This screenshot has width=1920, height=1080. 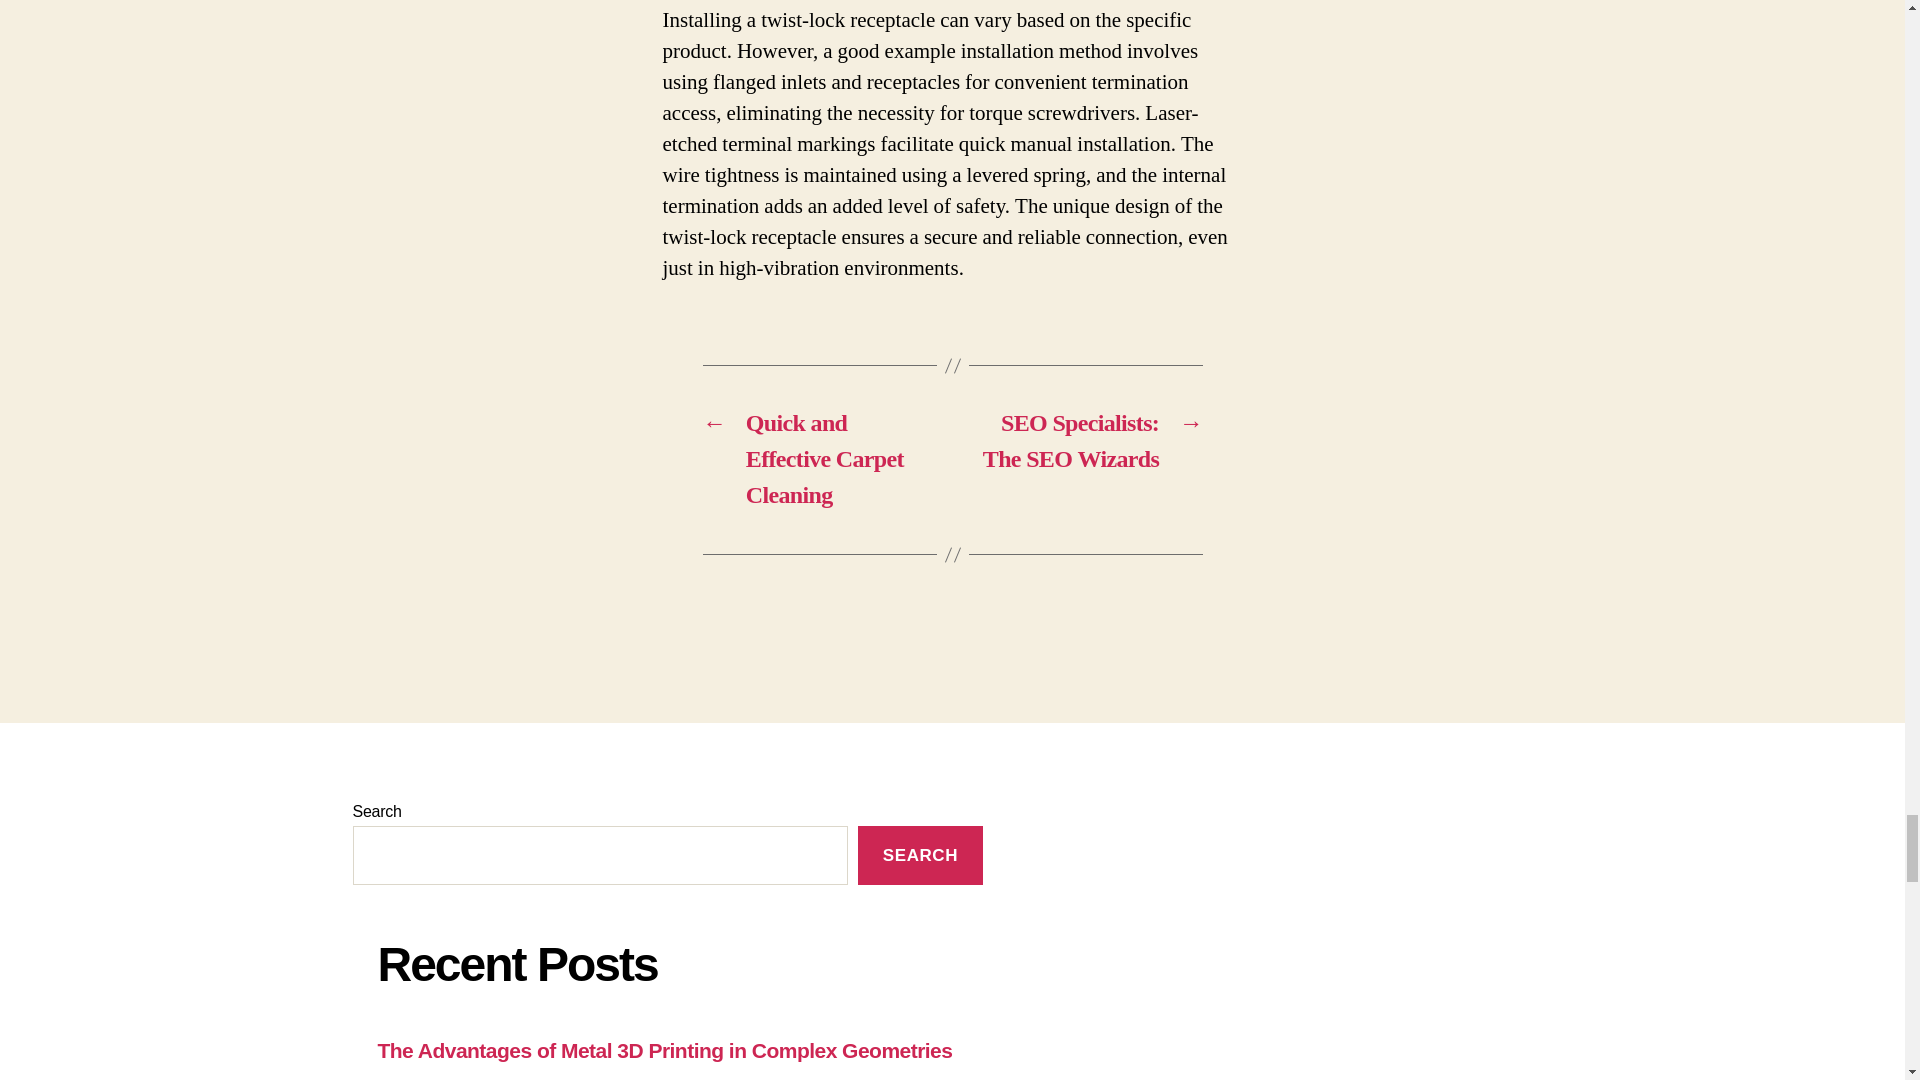 What do you see at coordinates (920, 855) in the screenshot?
I see `SEARCH` at bounding box center [920, 855].